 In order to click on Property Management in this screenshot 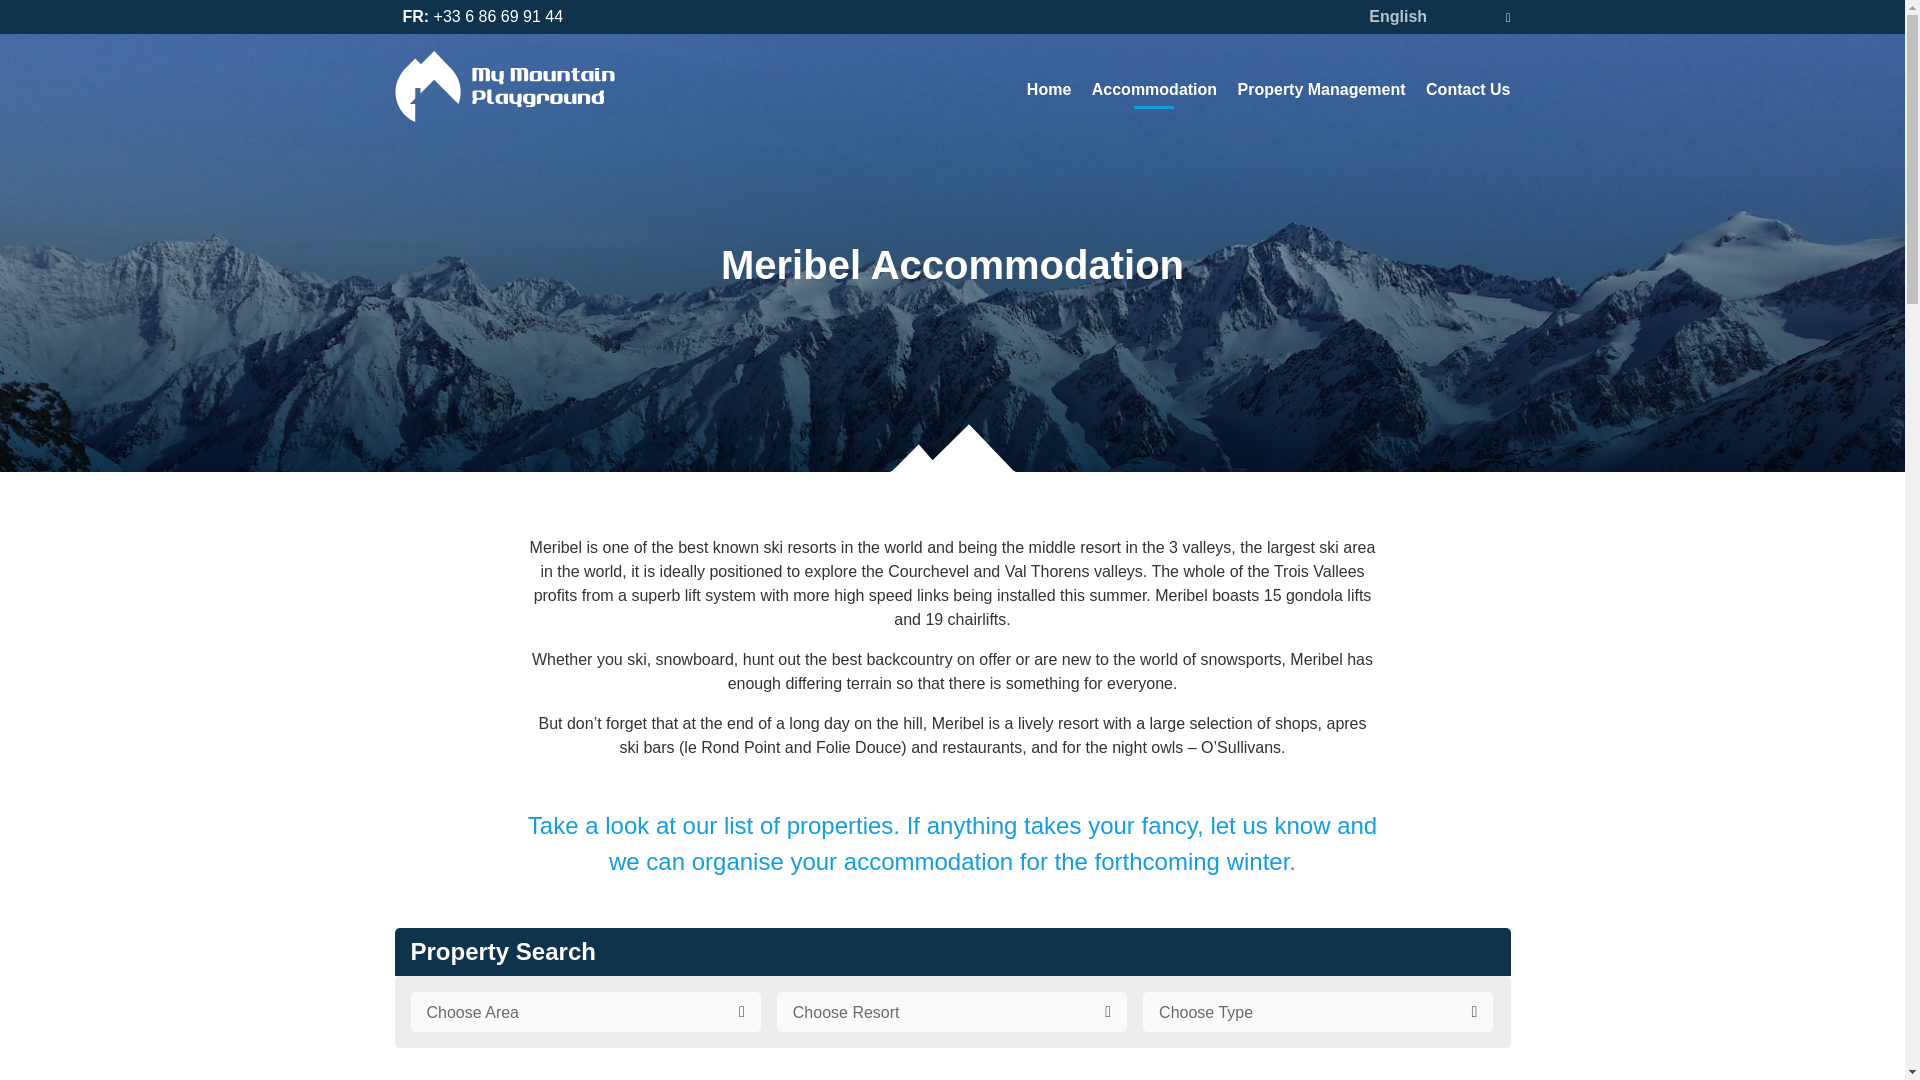, I will do `click(1322, 89)`.